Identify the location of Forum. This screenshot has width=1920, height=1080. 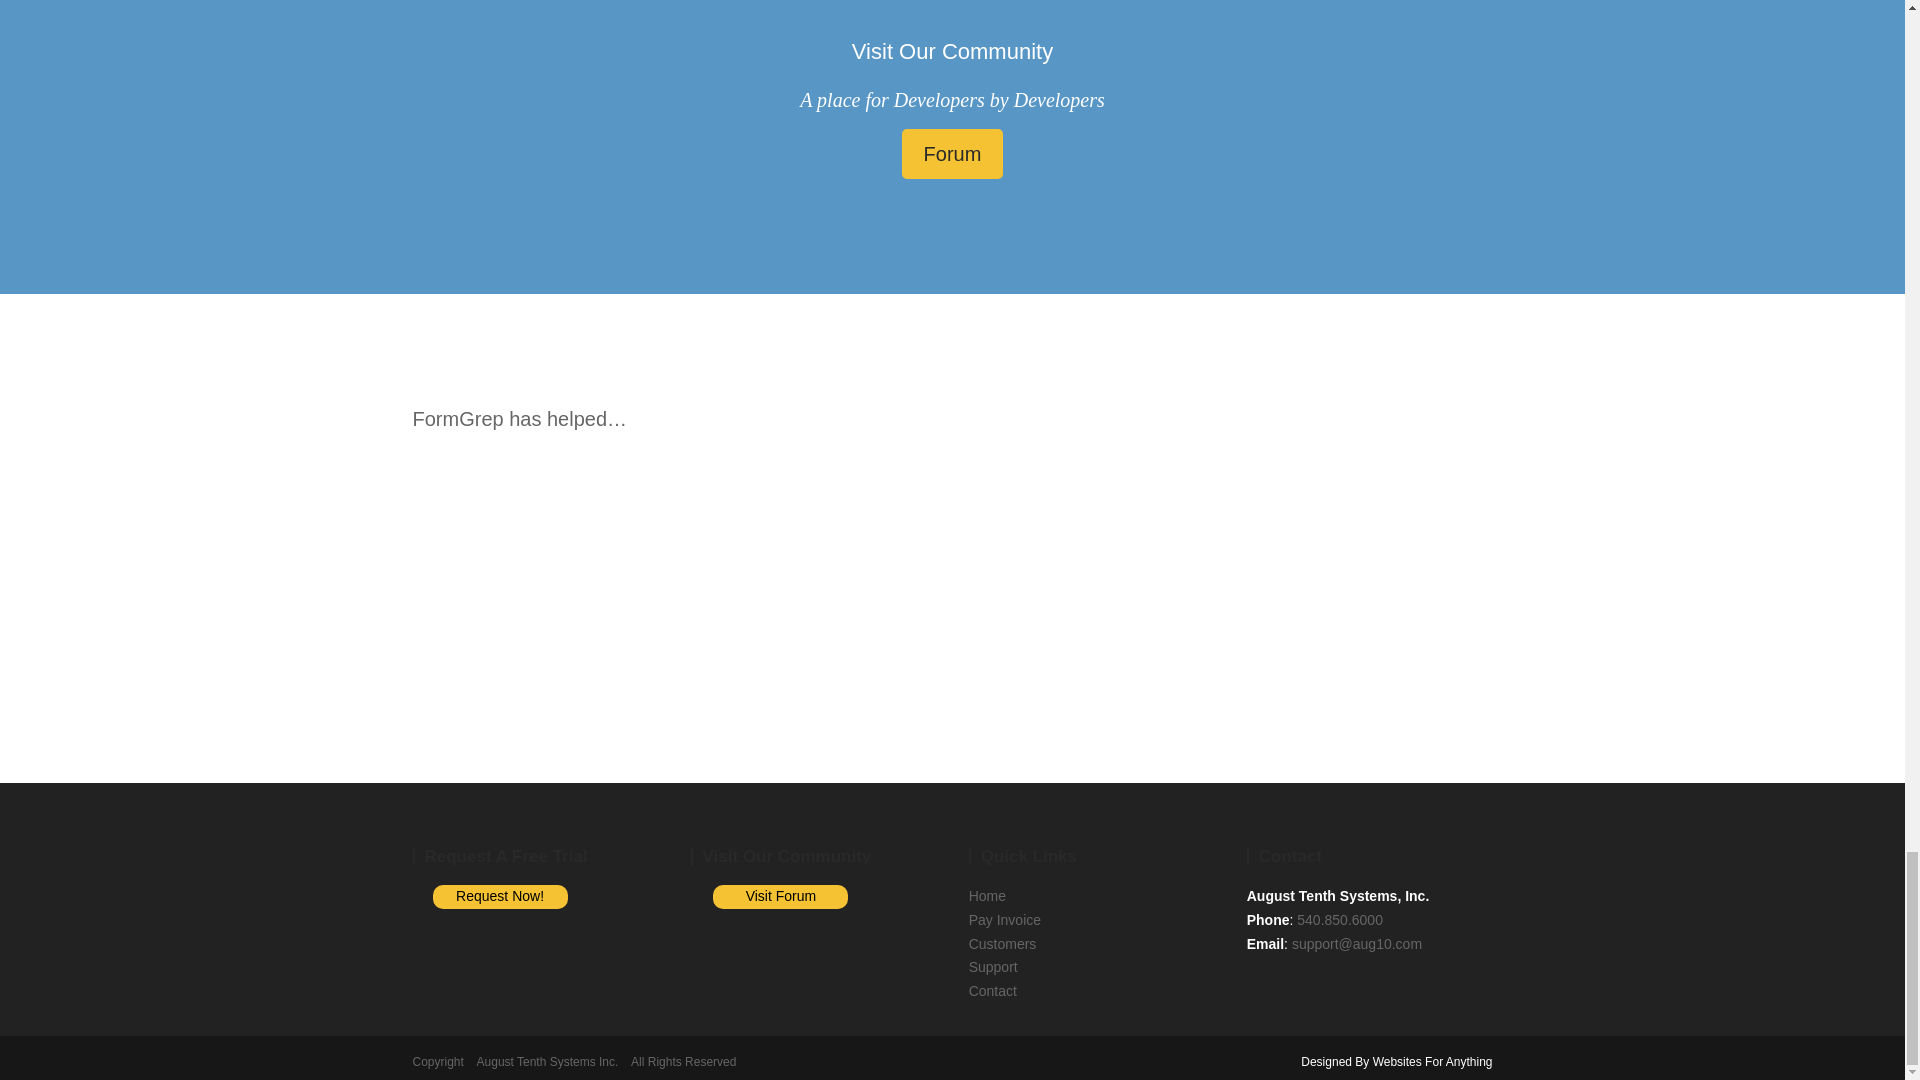
(953, 154).